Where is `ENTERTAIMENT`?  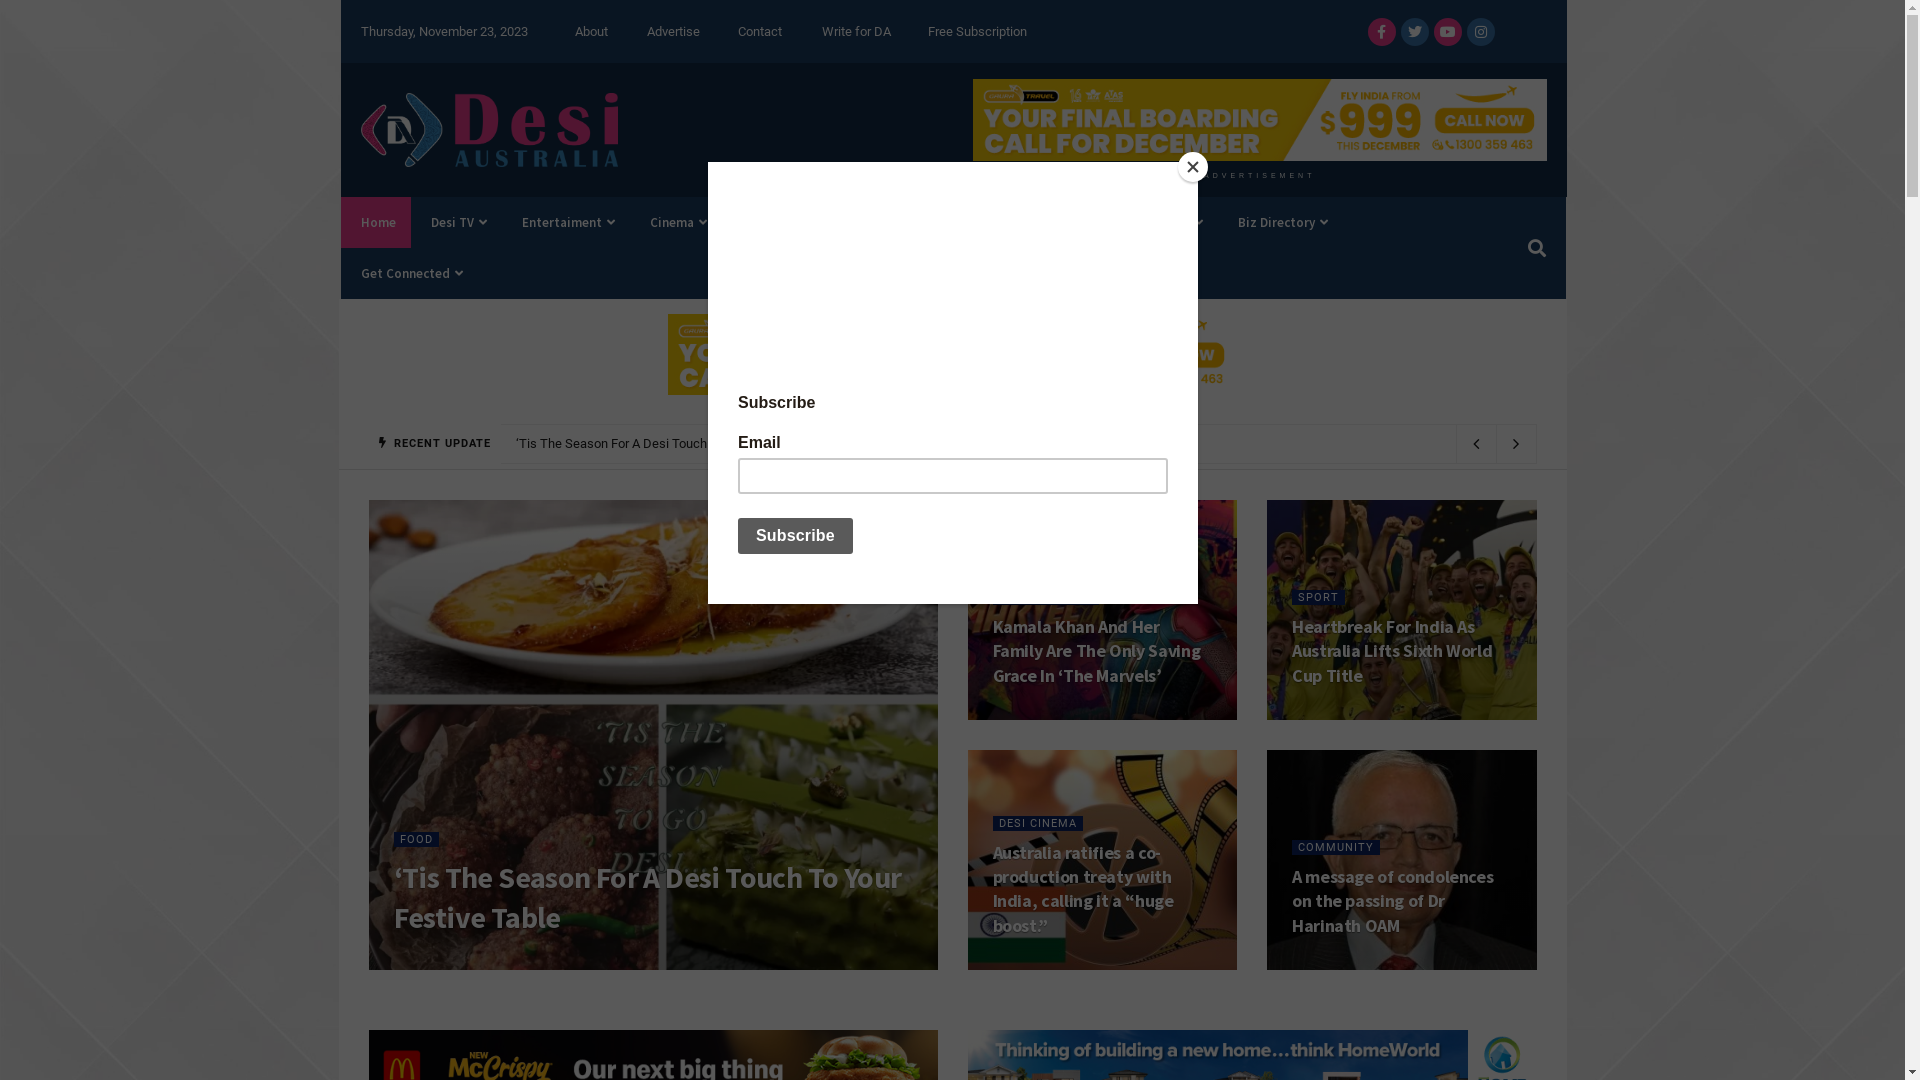 ENTERTAIMENT is located at coordinates (1045, 598).